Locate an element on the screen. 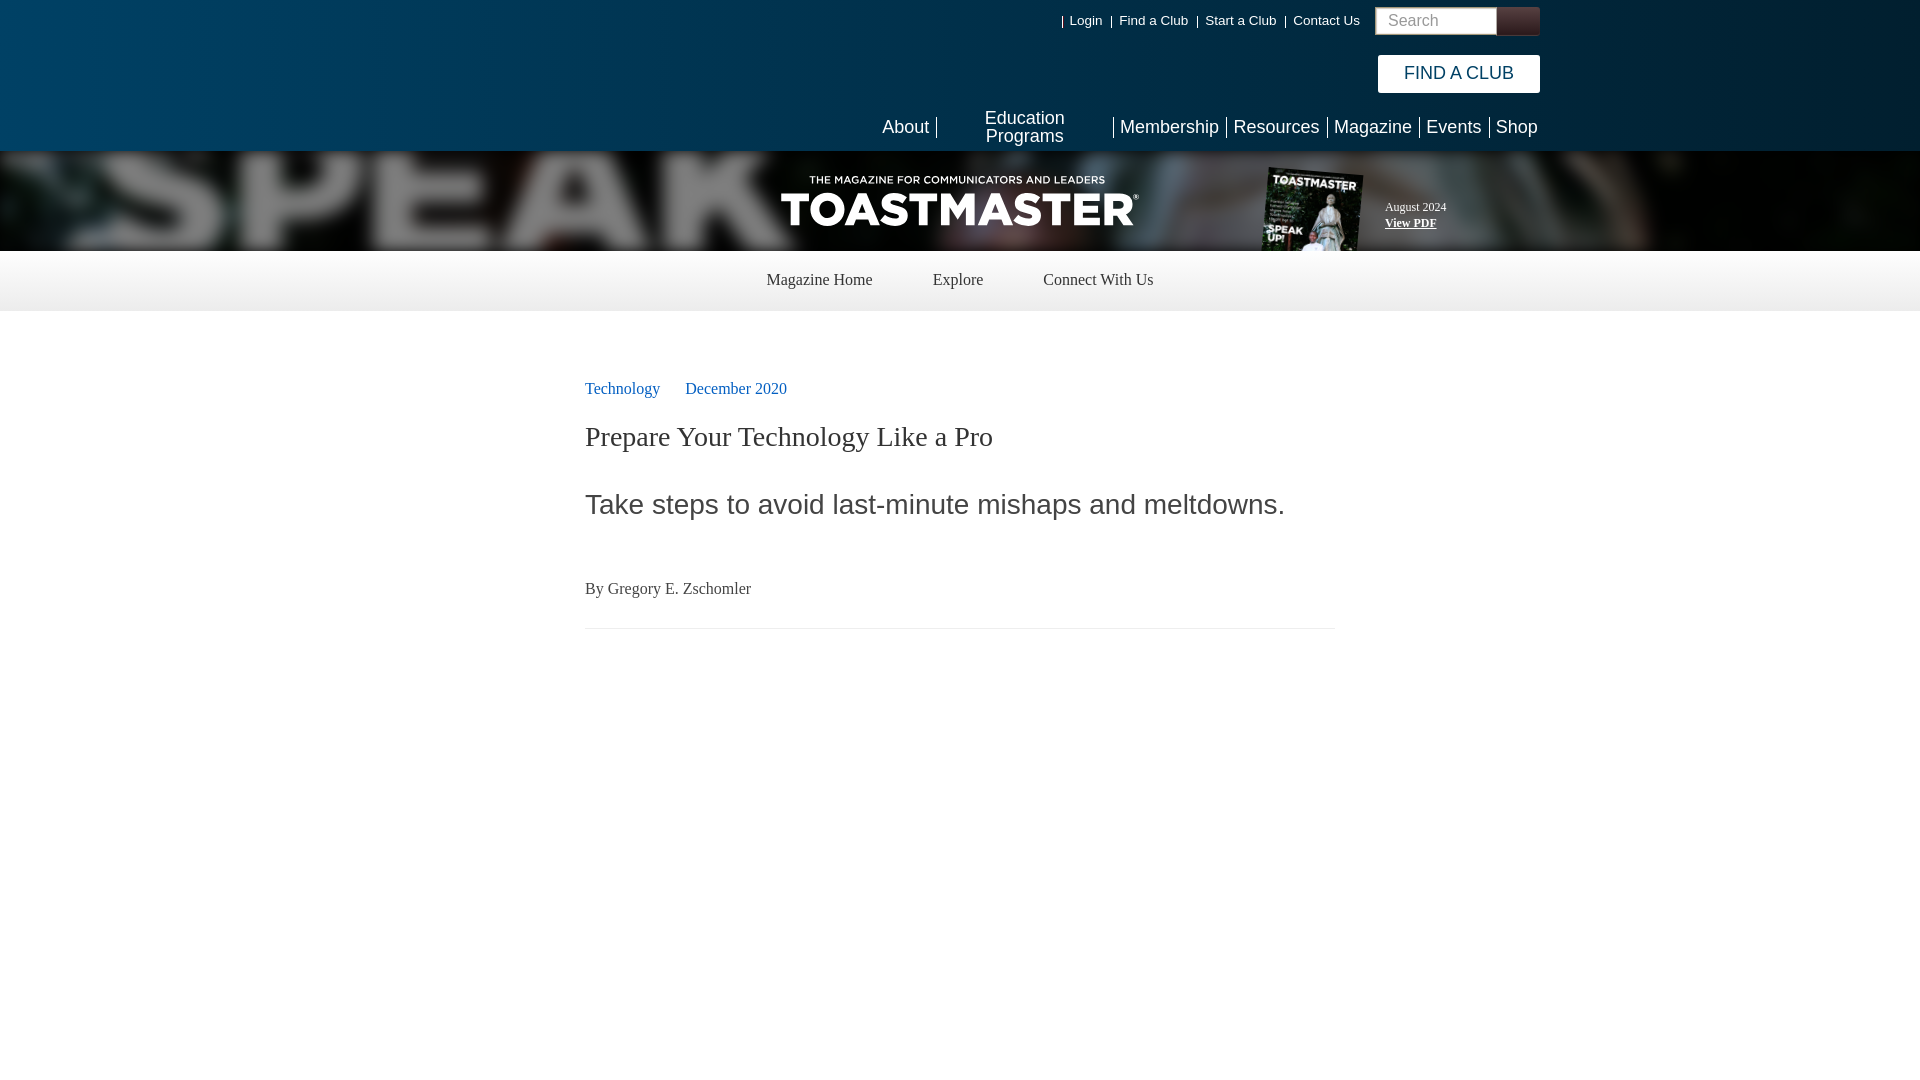 This screenshot has width=1920, height=1080. Education Programs is located at coordinates (1024, 126).